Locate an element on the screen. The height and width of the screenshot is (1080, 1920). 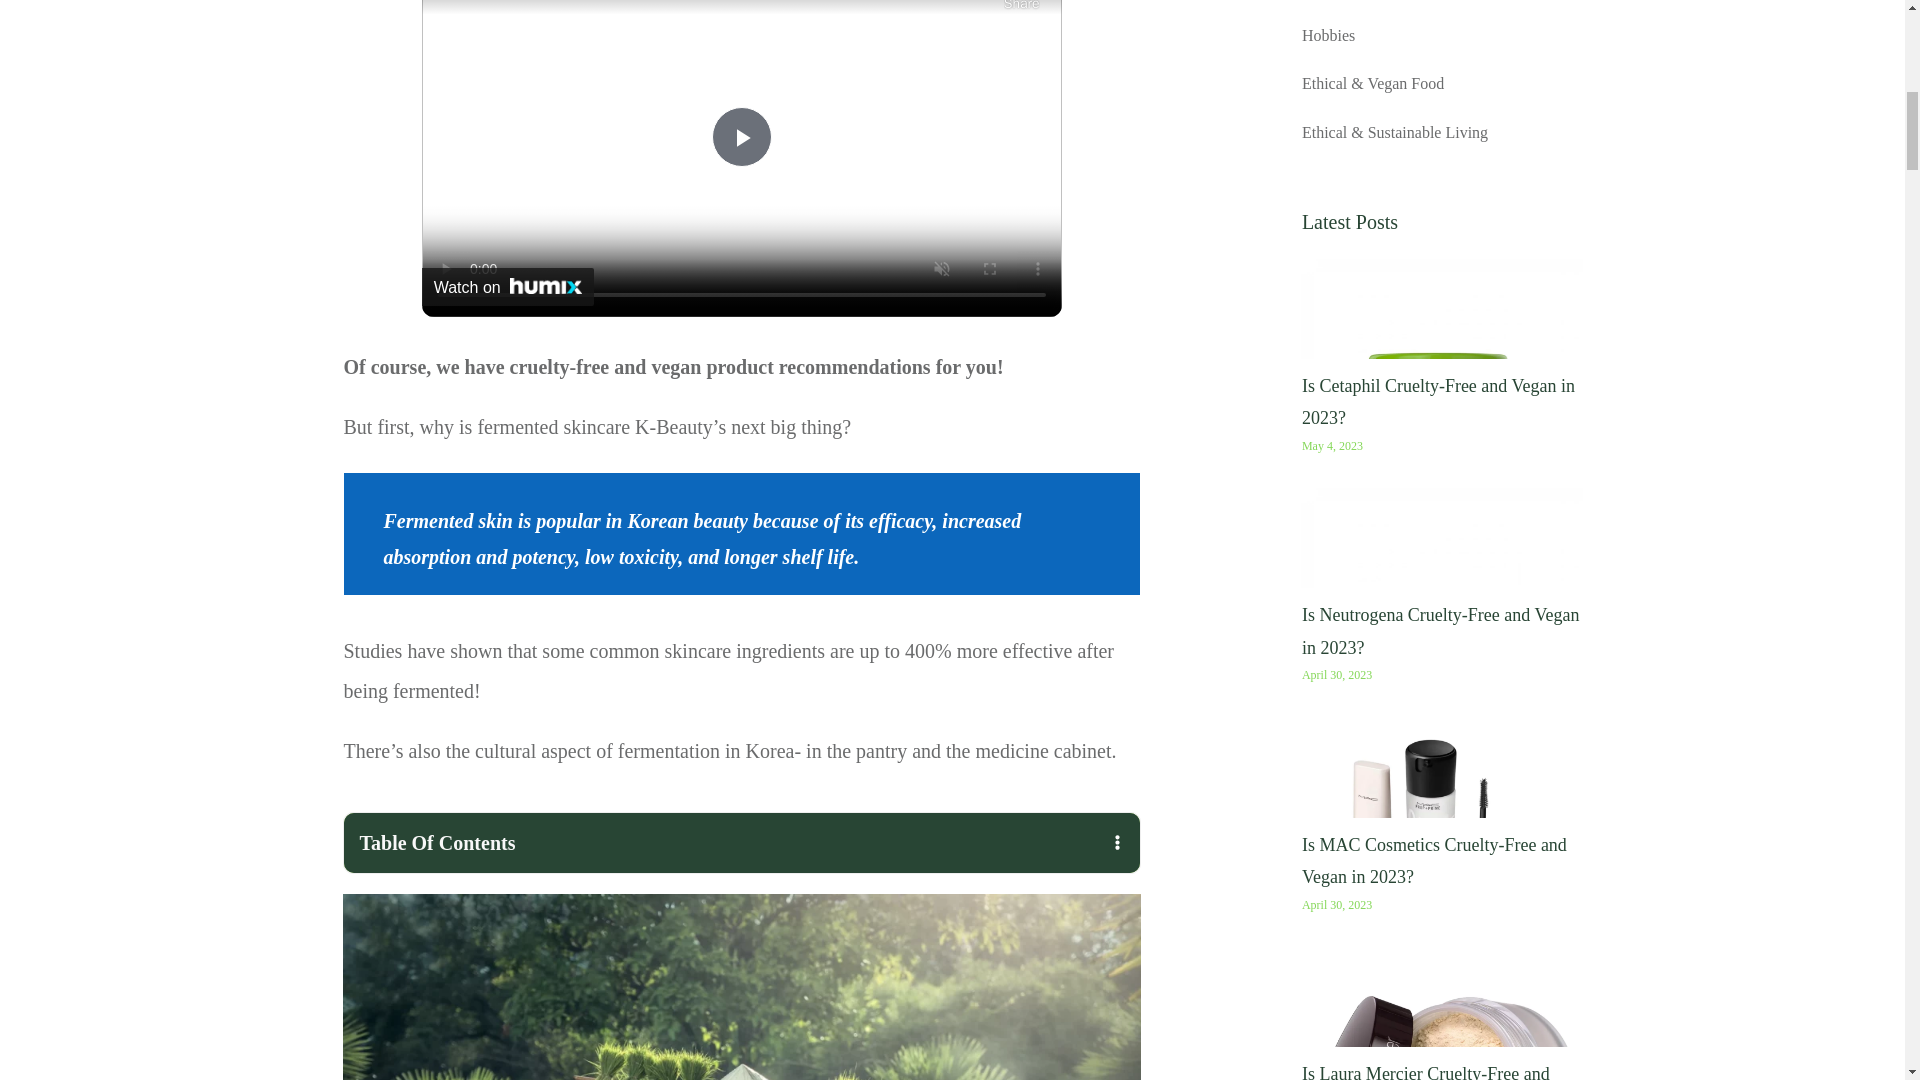
fermented-skincare-korean-beauty is located at coordinates (740, 987).